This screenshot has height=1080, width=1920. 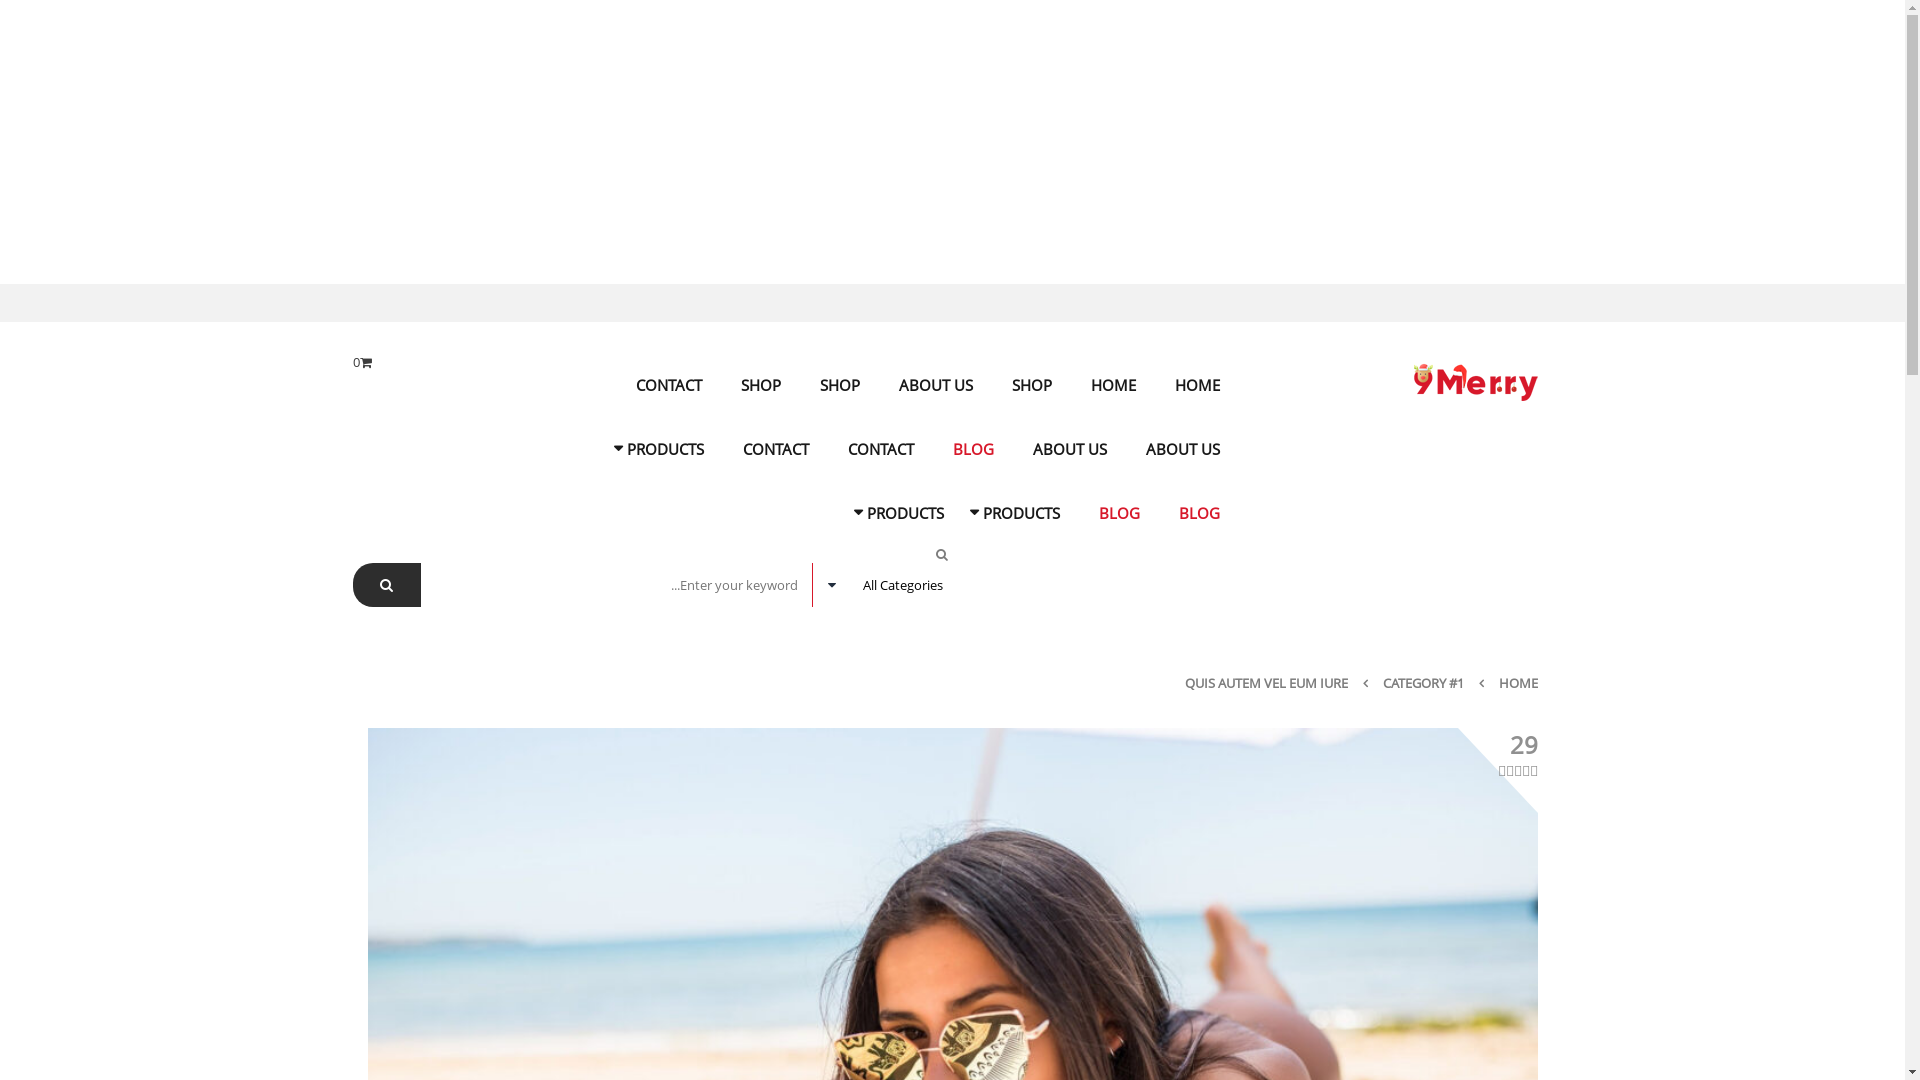 What do you see at coordinates (775, 449) in the screenshot?
I see `CONTACT` at bounding box center [775, 449].